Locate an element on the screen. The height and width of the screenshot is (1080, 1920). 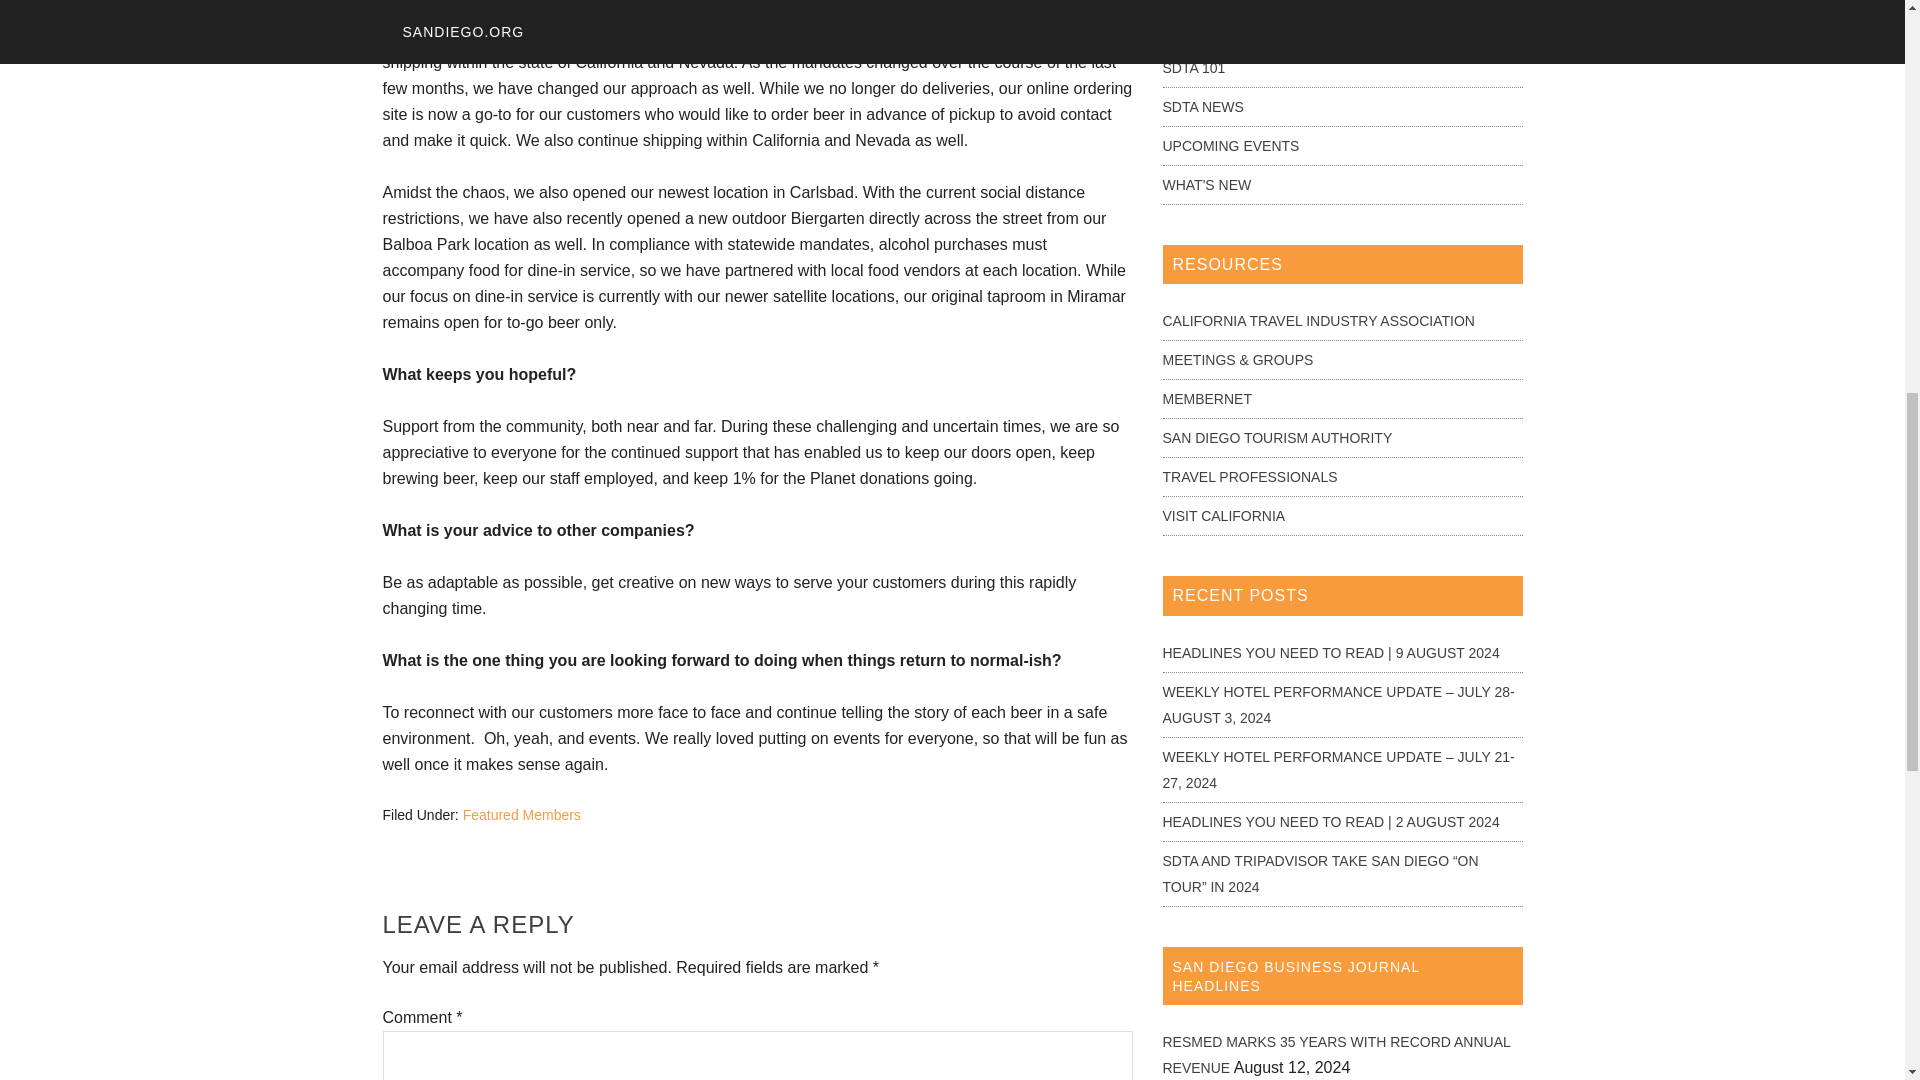
Official tourism website of the San Diego Tourism Authority is located at coordinates (1276, 438).